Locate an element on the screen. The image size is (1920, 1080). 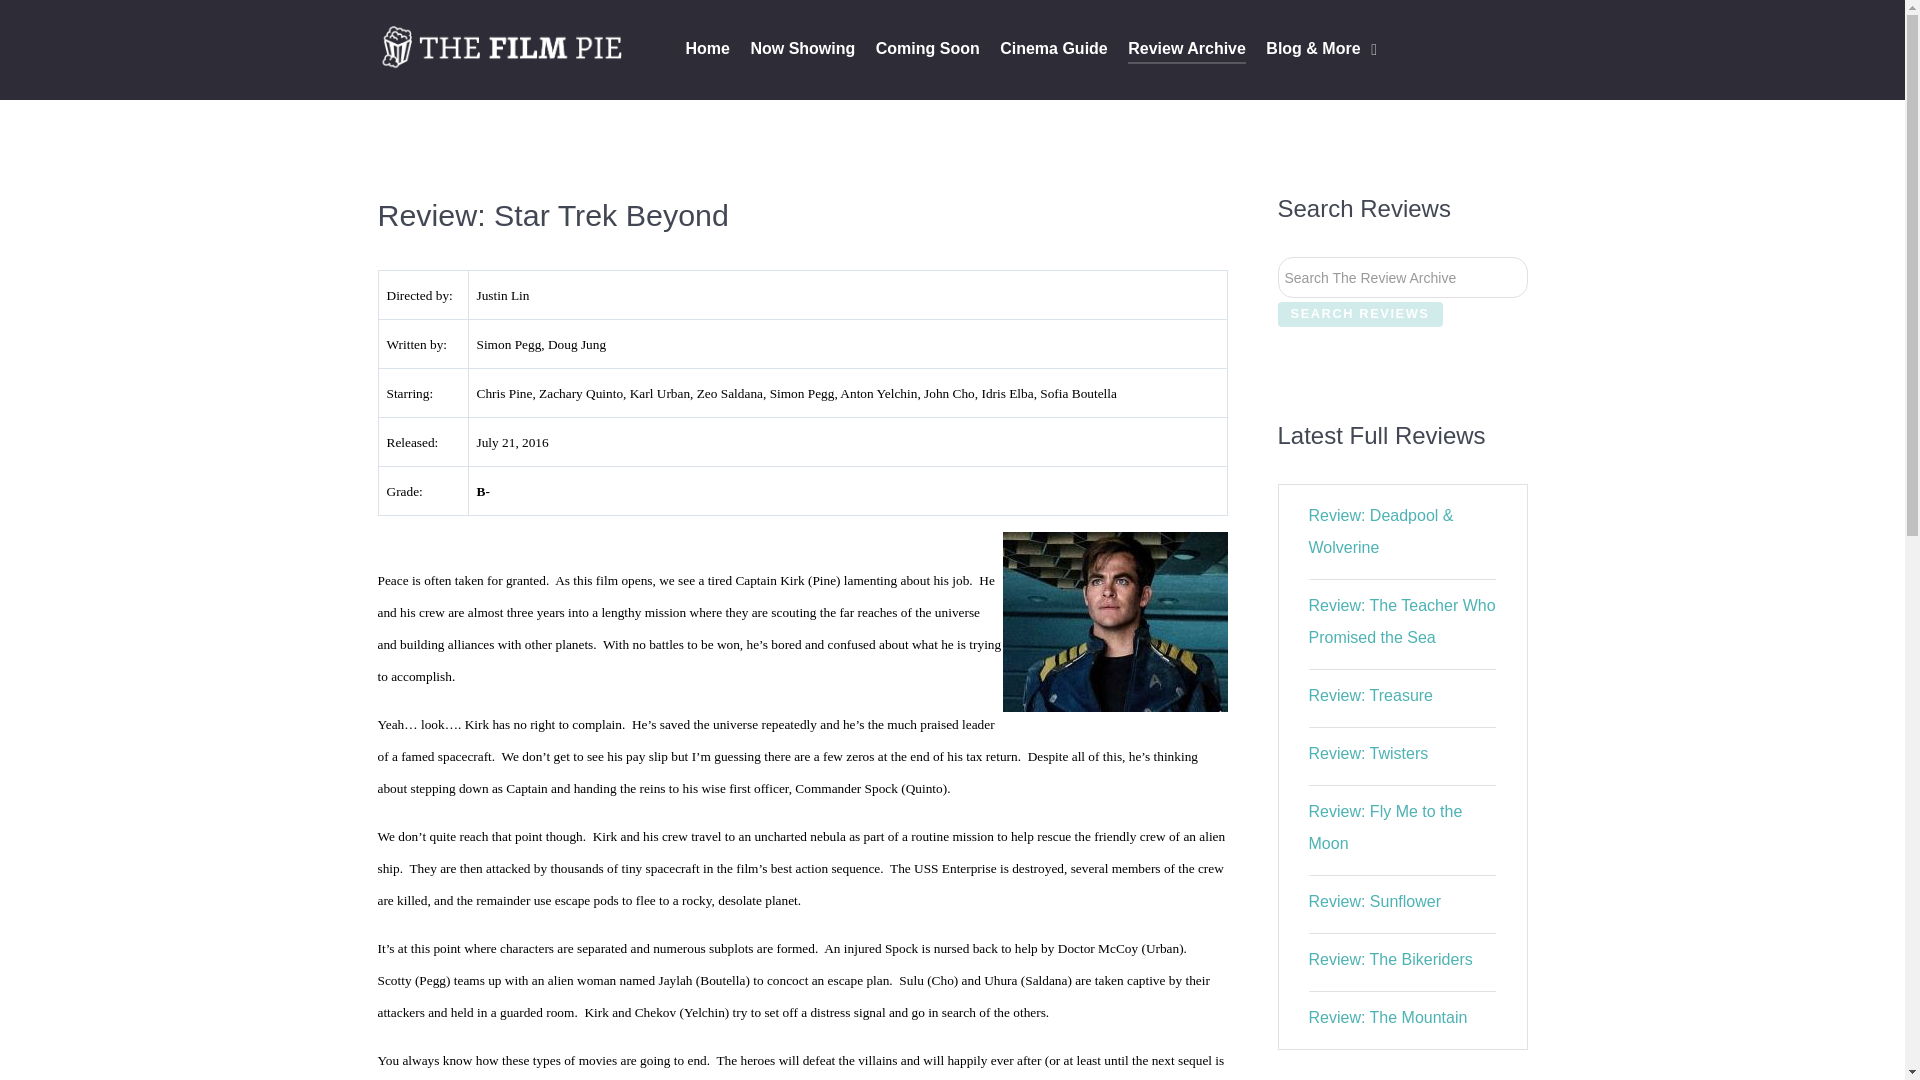
Review: Fly Me to the Moon is located at coordinates (1386, 828).